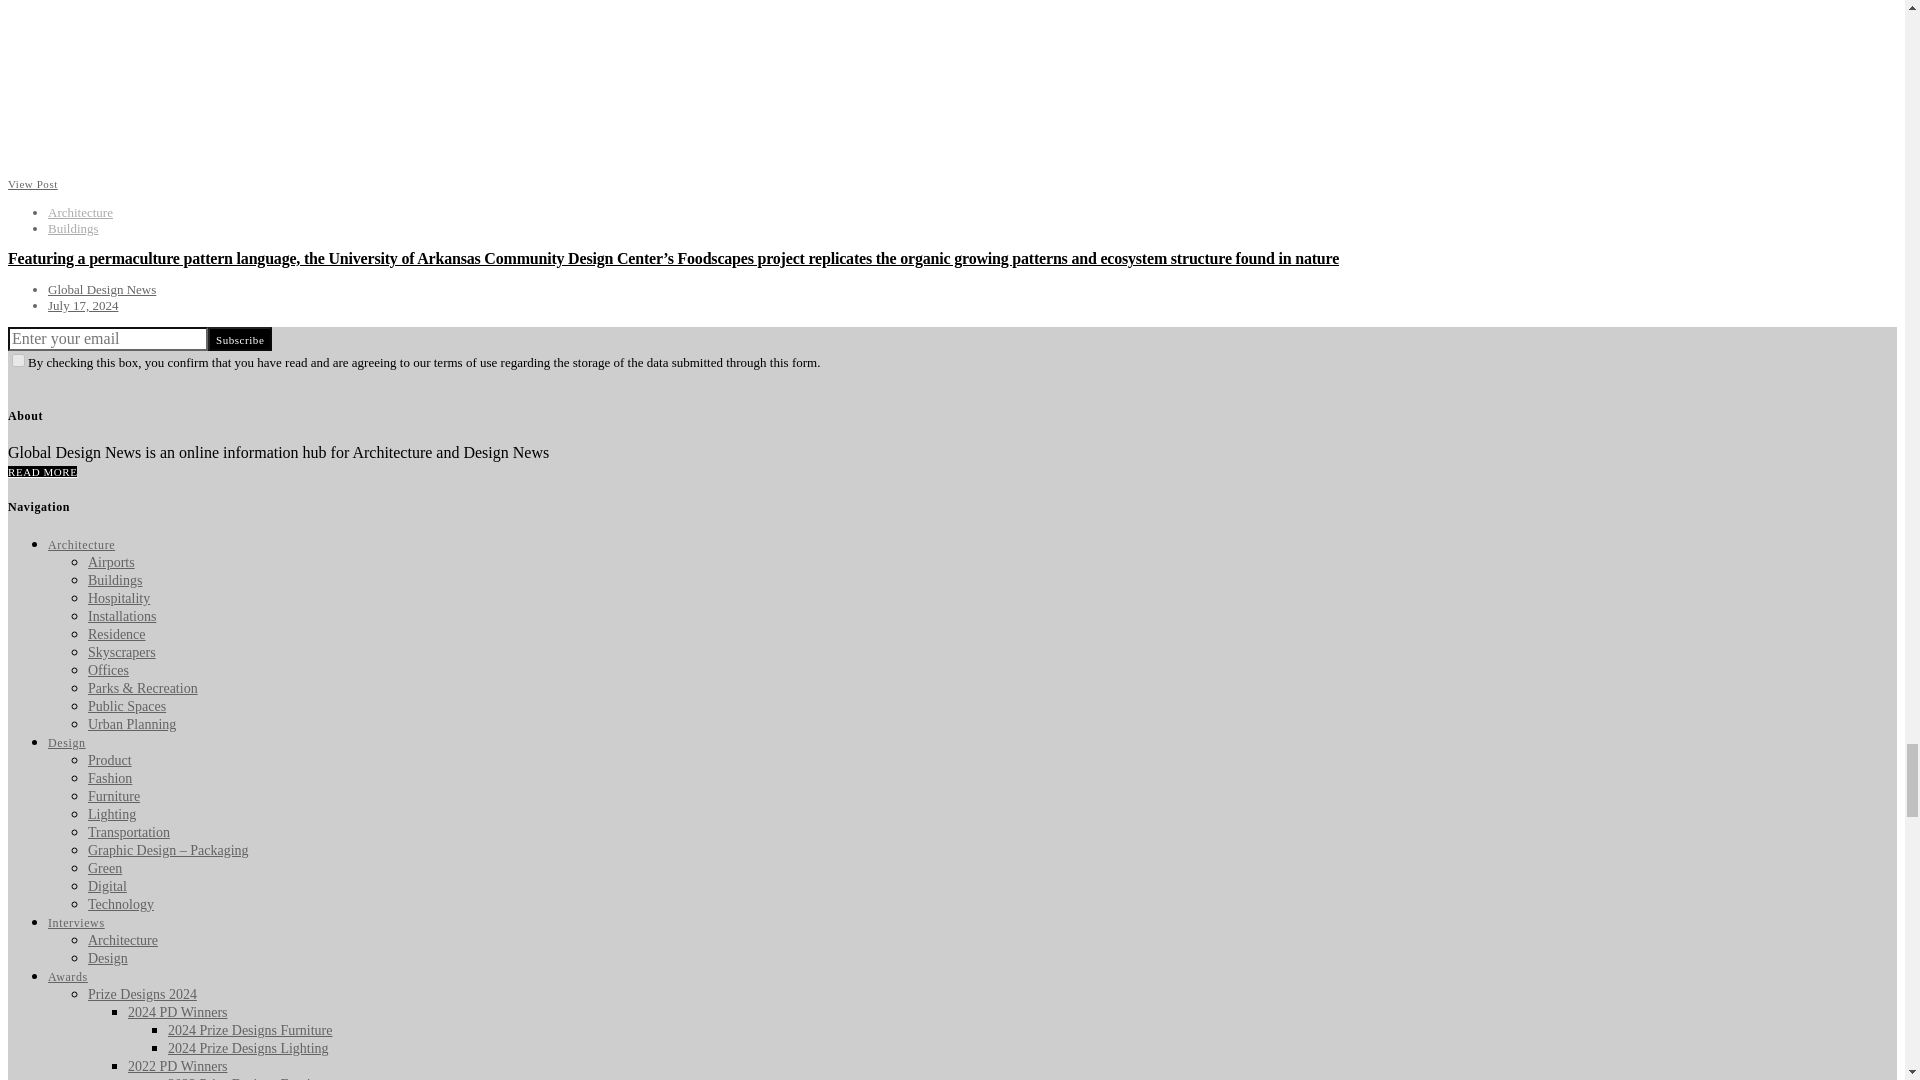  What do you see at coordinates (102, 289) in the screenshot?
I see `View all posts by Global Design News` at bounding box center [102, 289].